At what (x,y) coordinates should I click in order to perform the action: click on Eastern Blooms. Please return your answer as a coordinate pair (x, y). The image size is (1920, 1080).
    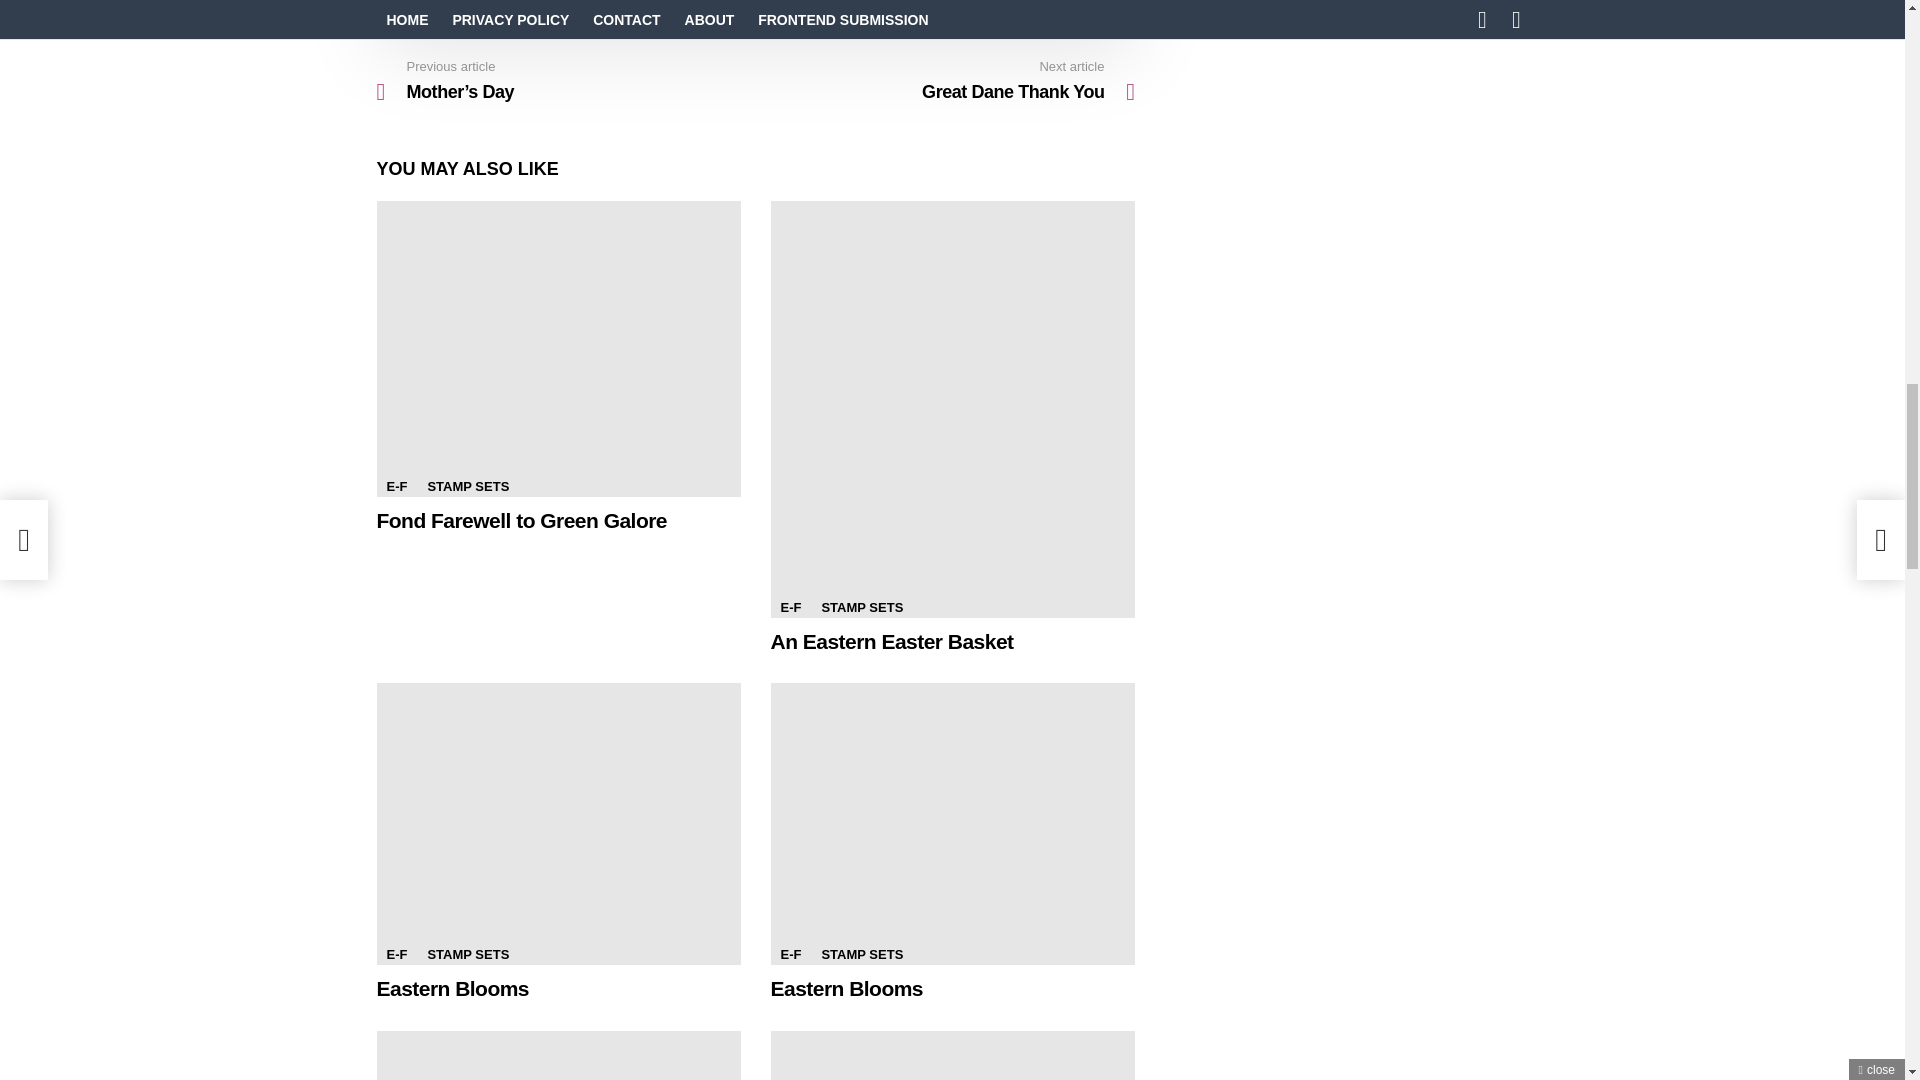
    Looking at the image, I should click on (952, 824).